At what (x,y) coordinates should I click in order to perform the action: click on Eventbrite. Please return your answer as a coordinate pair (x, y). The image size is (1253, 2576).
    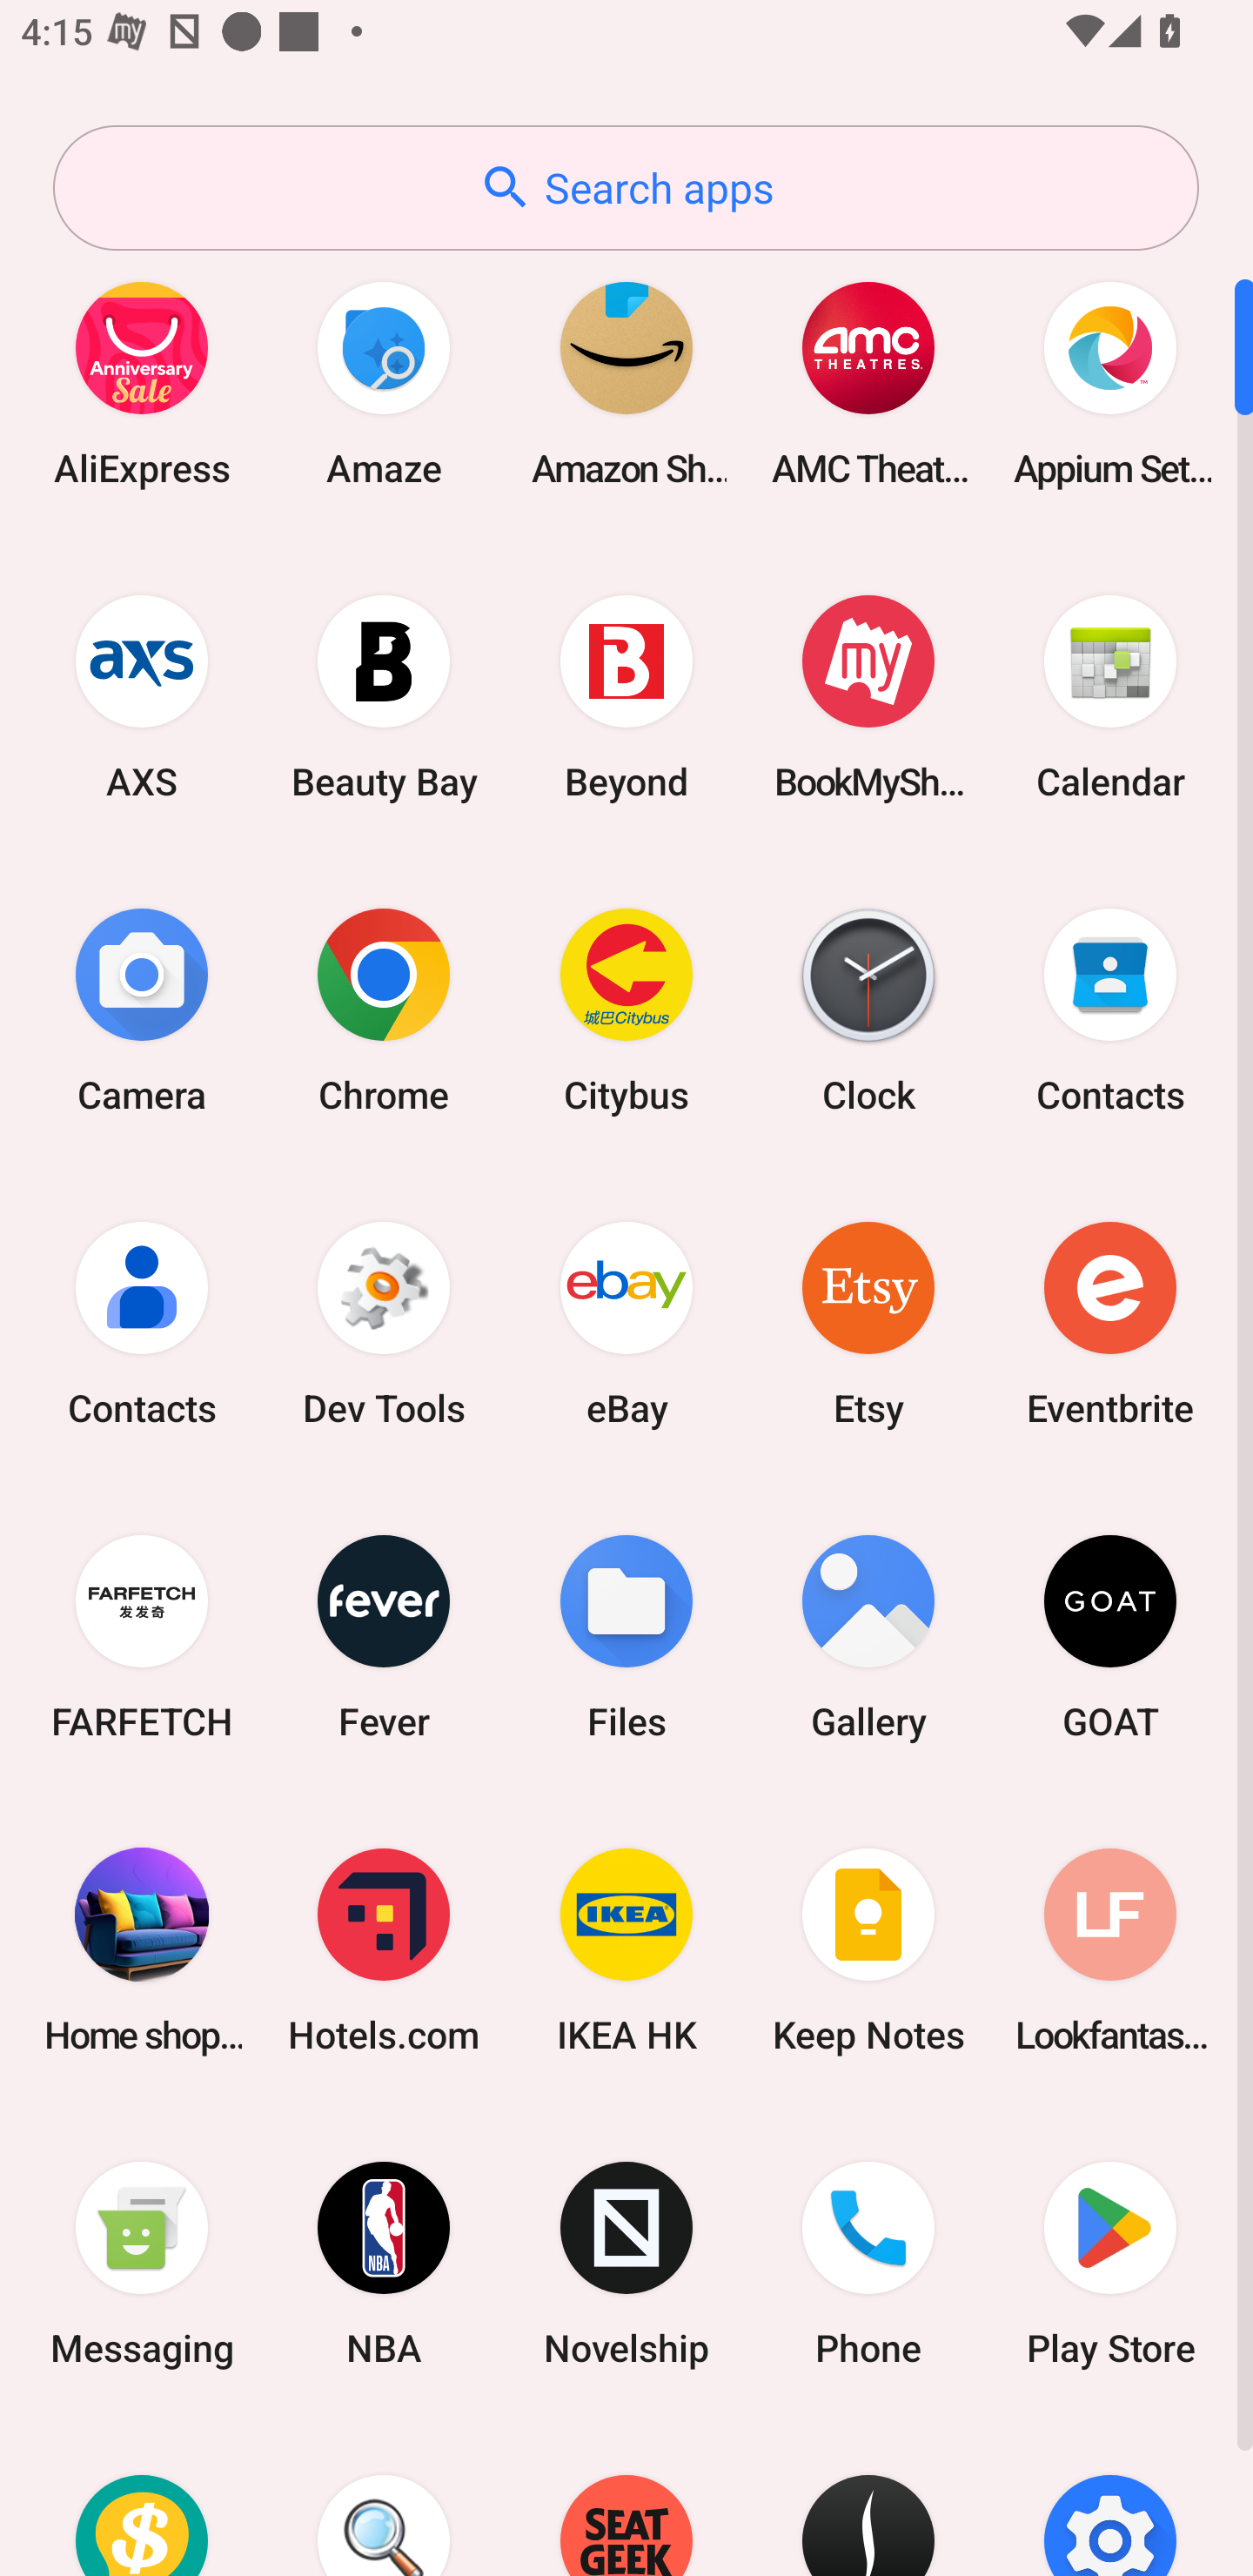
    Looking at the image, I should click on (1110, 1323).